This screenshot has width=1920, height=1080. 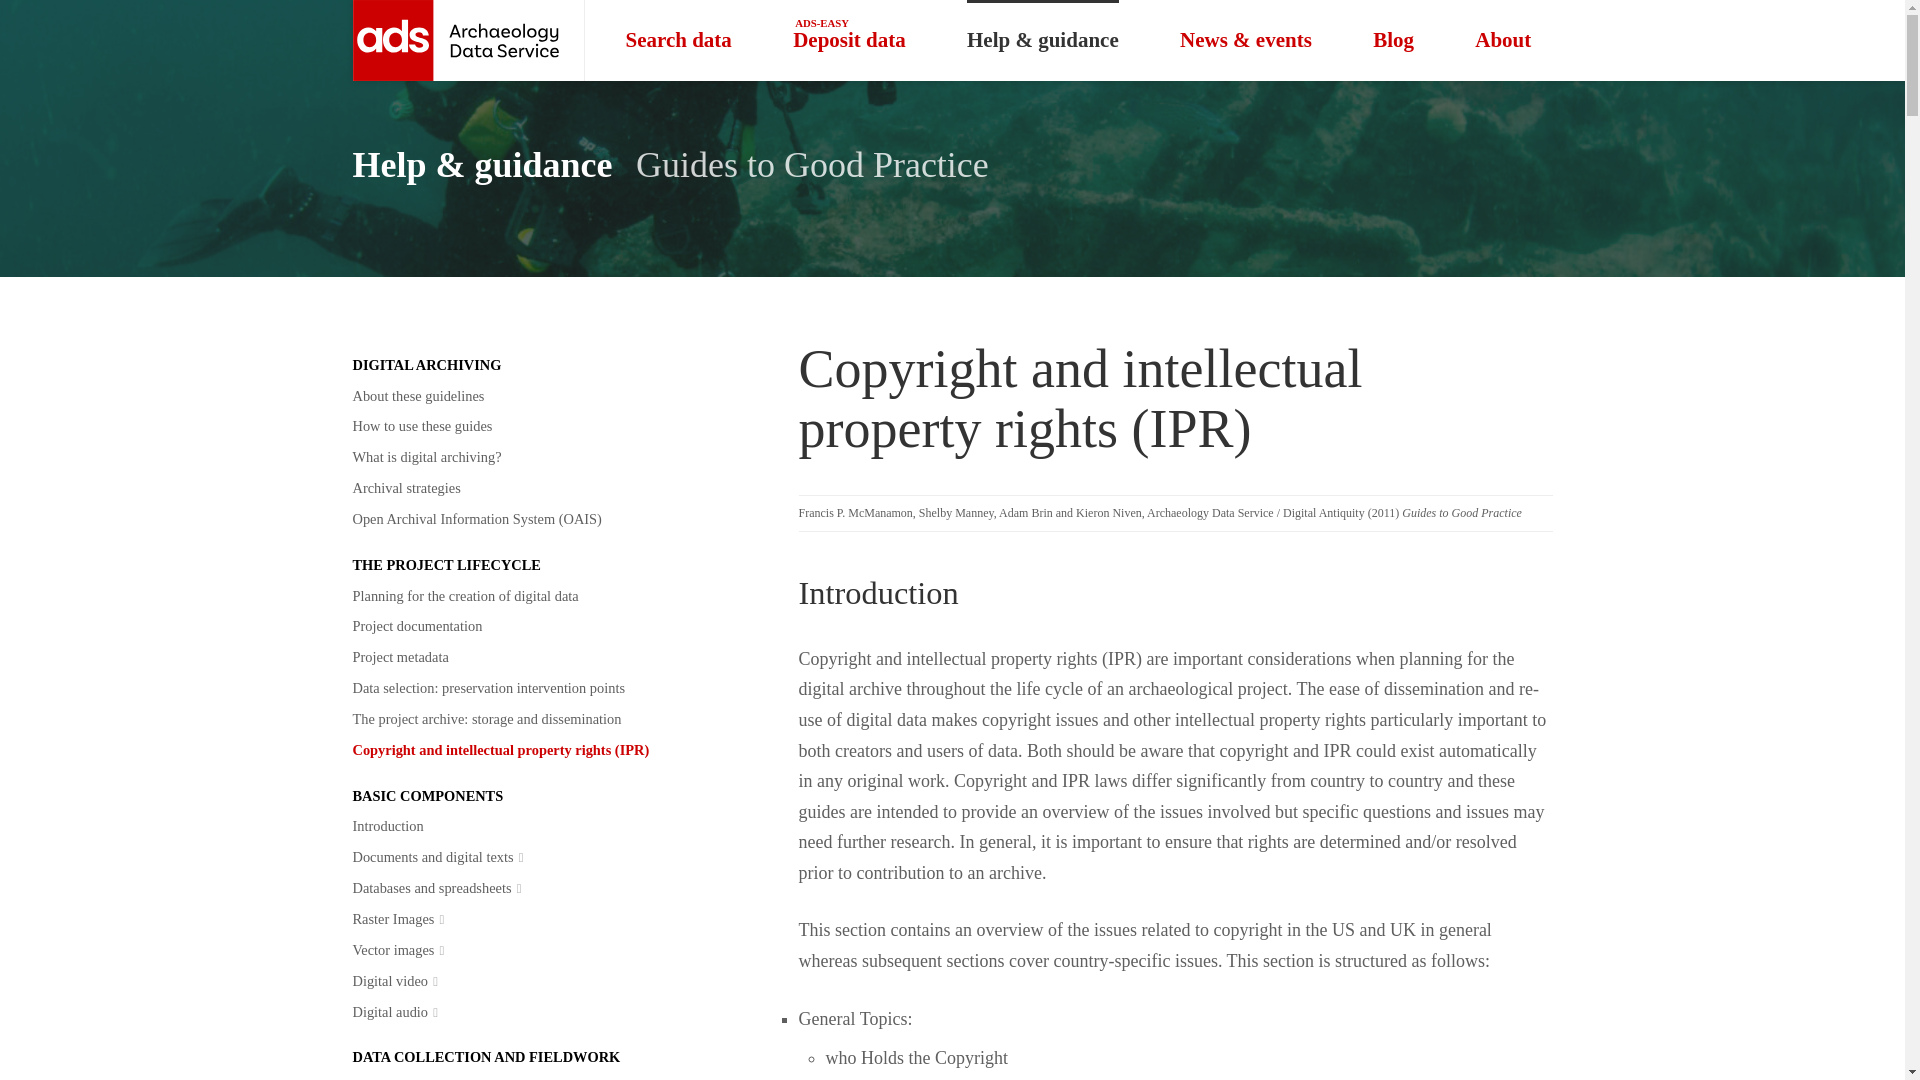 What do you see at coordinates (386, 826) in the screenshot?
I see `Introduction` at bounding box center [386, 826].